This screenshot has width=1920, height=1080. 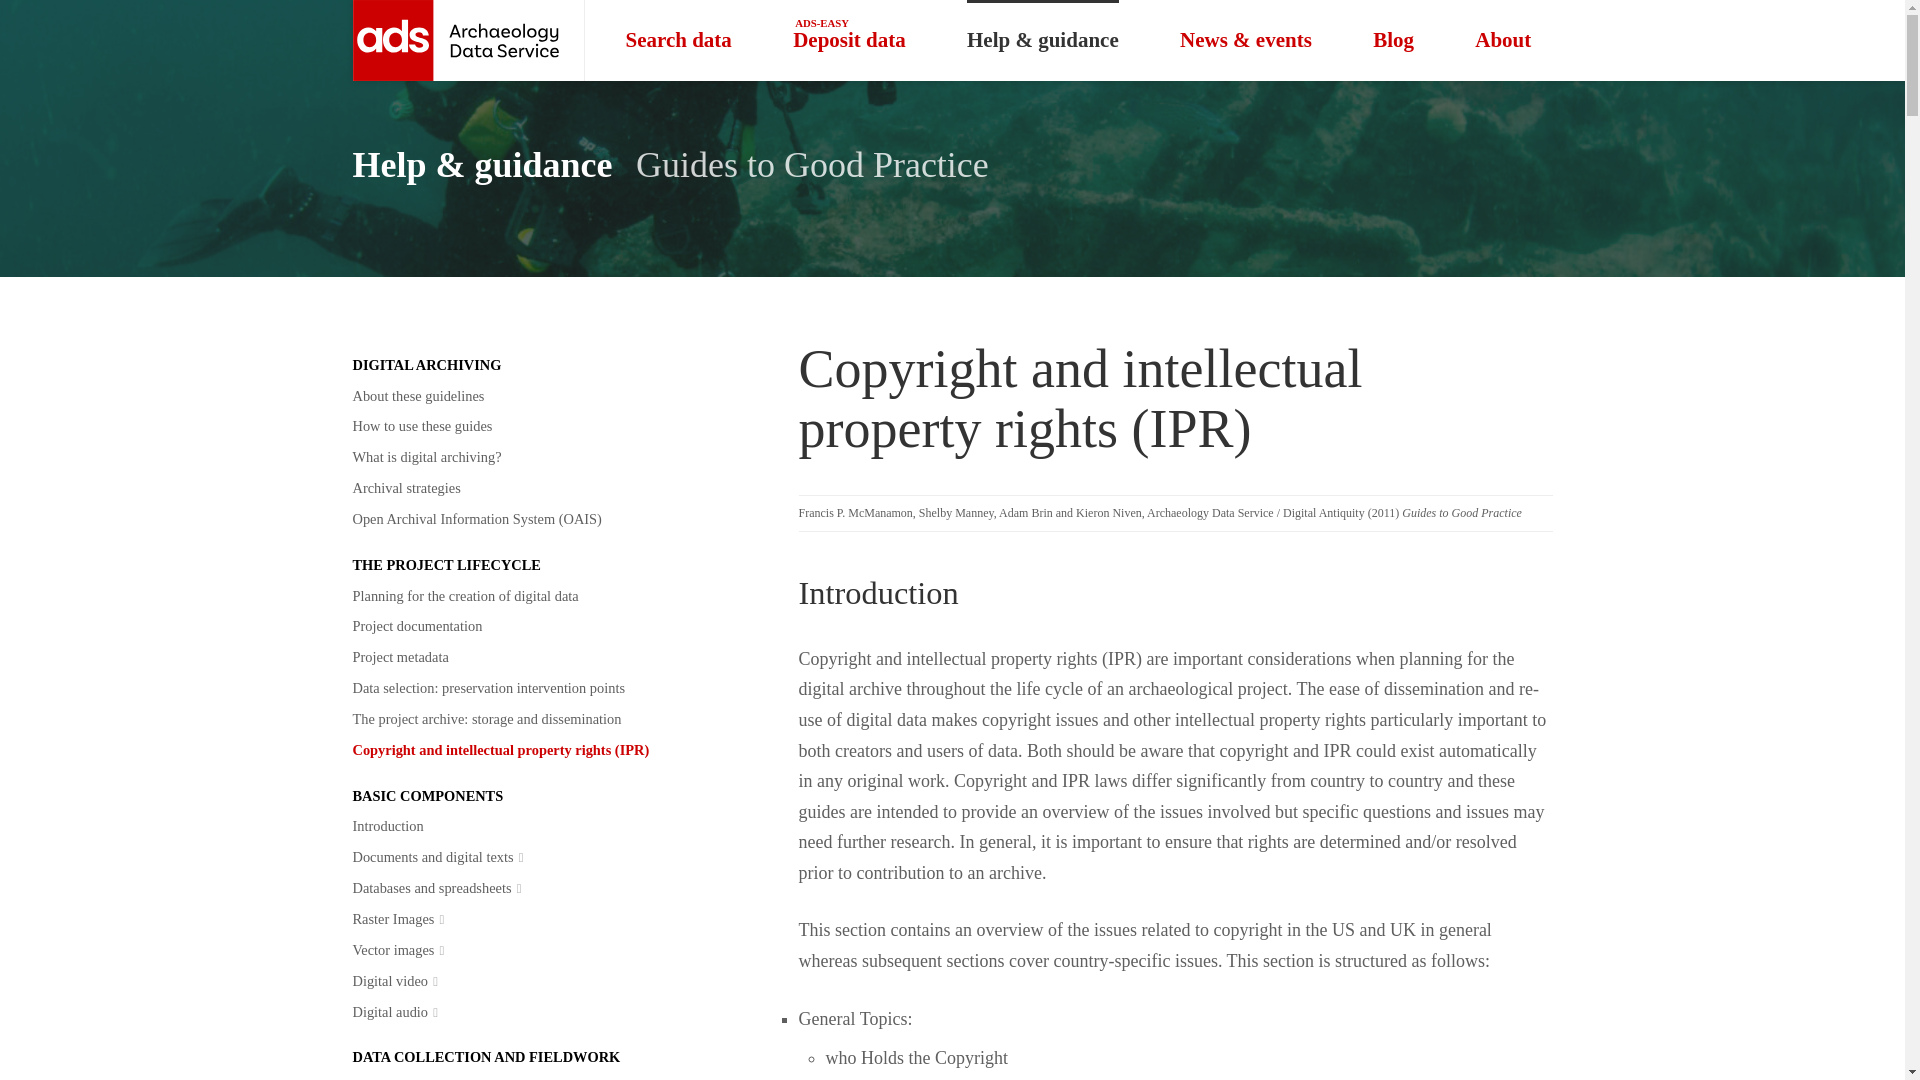 What do you see at coordinates (386, 826) in the screenshot?
I see `Introduction` at bounding box center [386, 826].